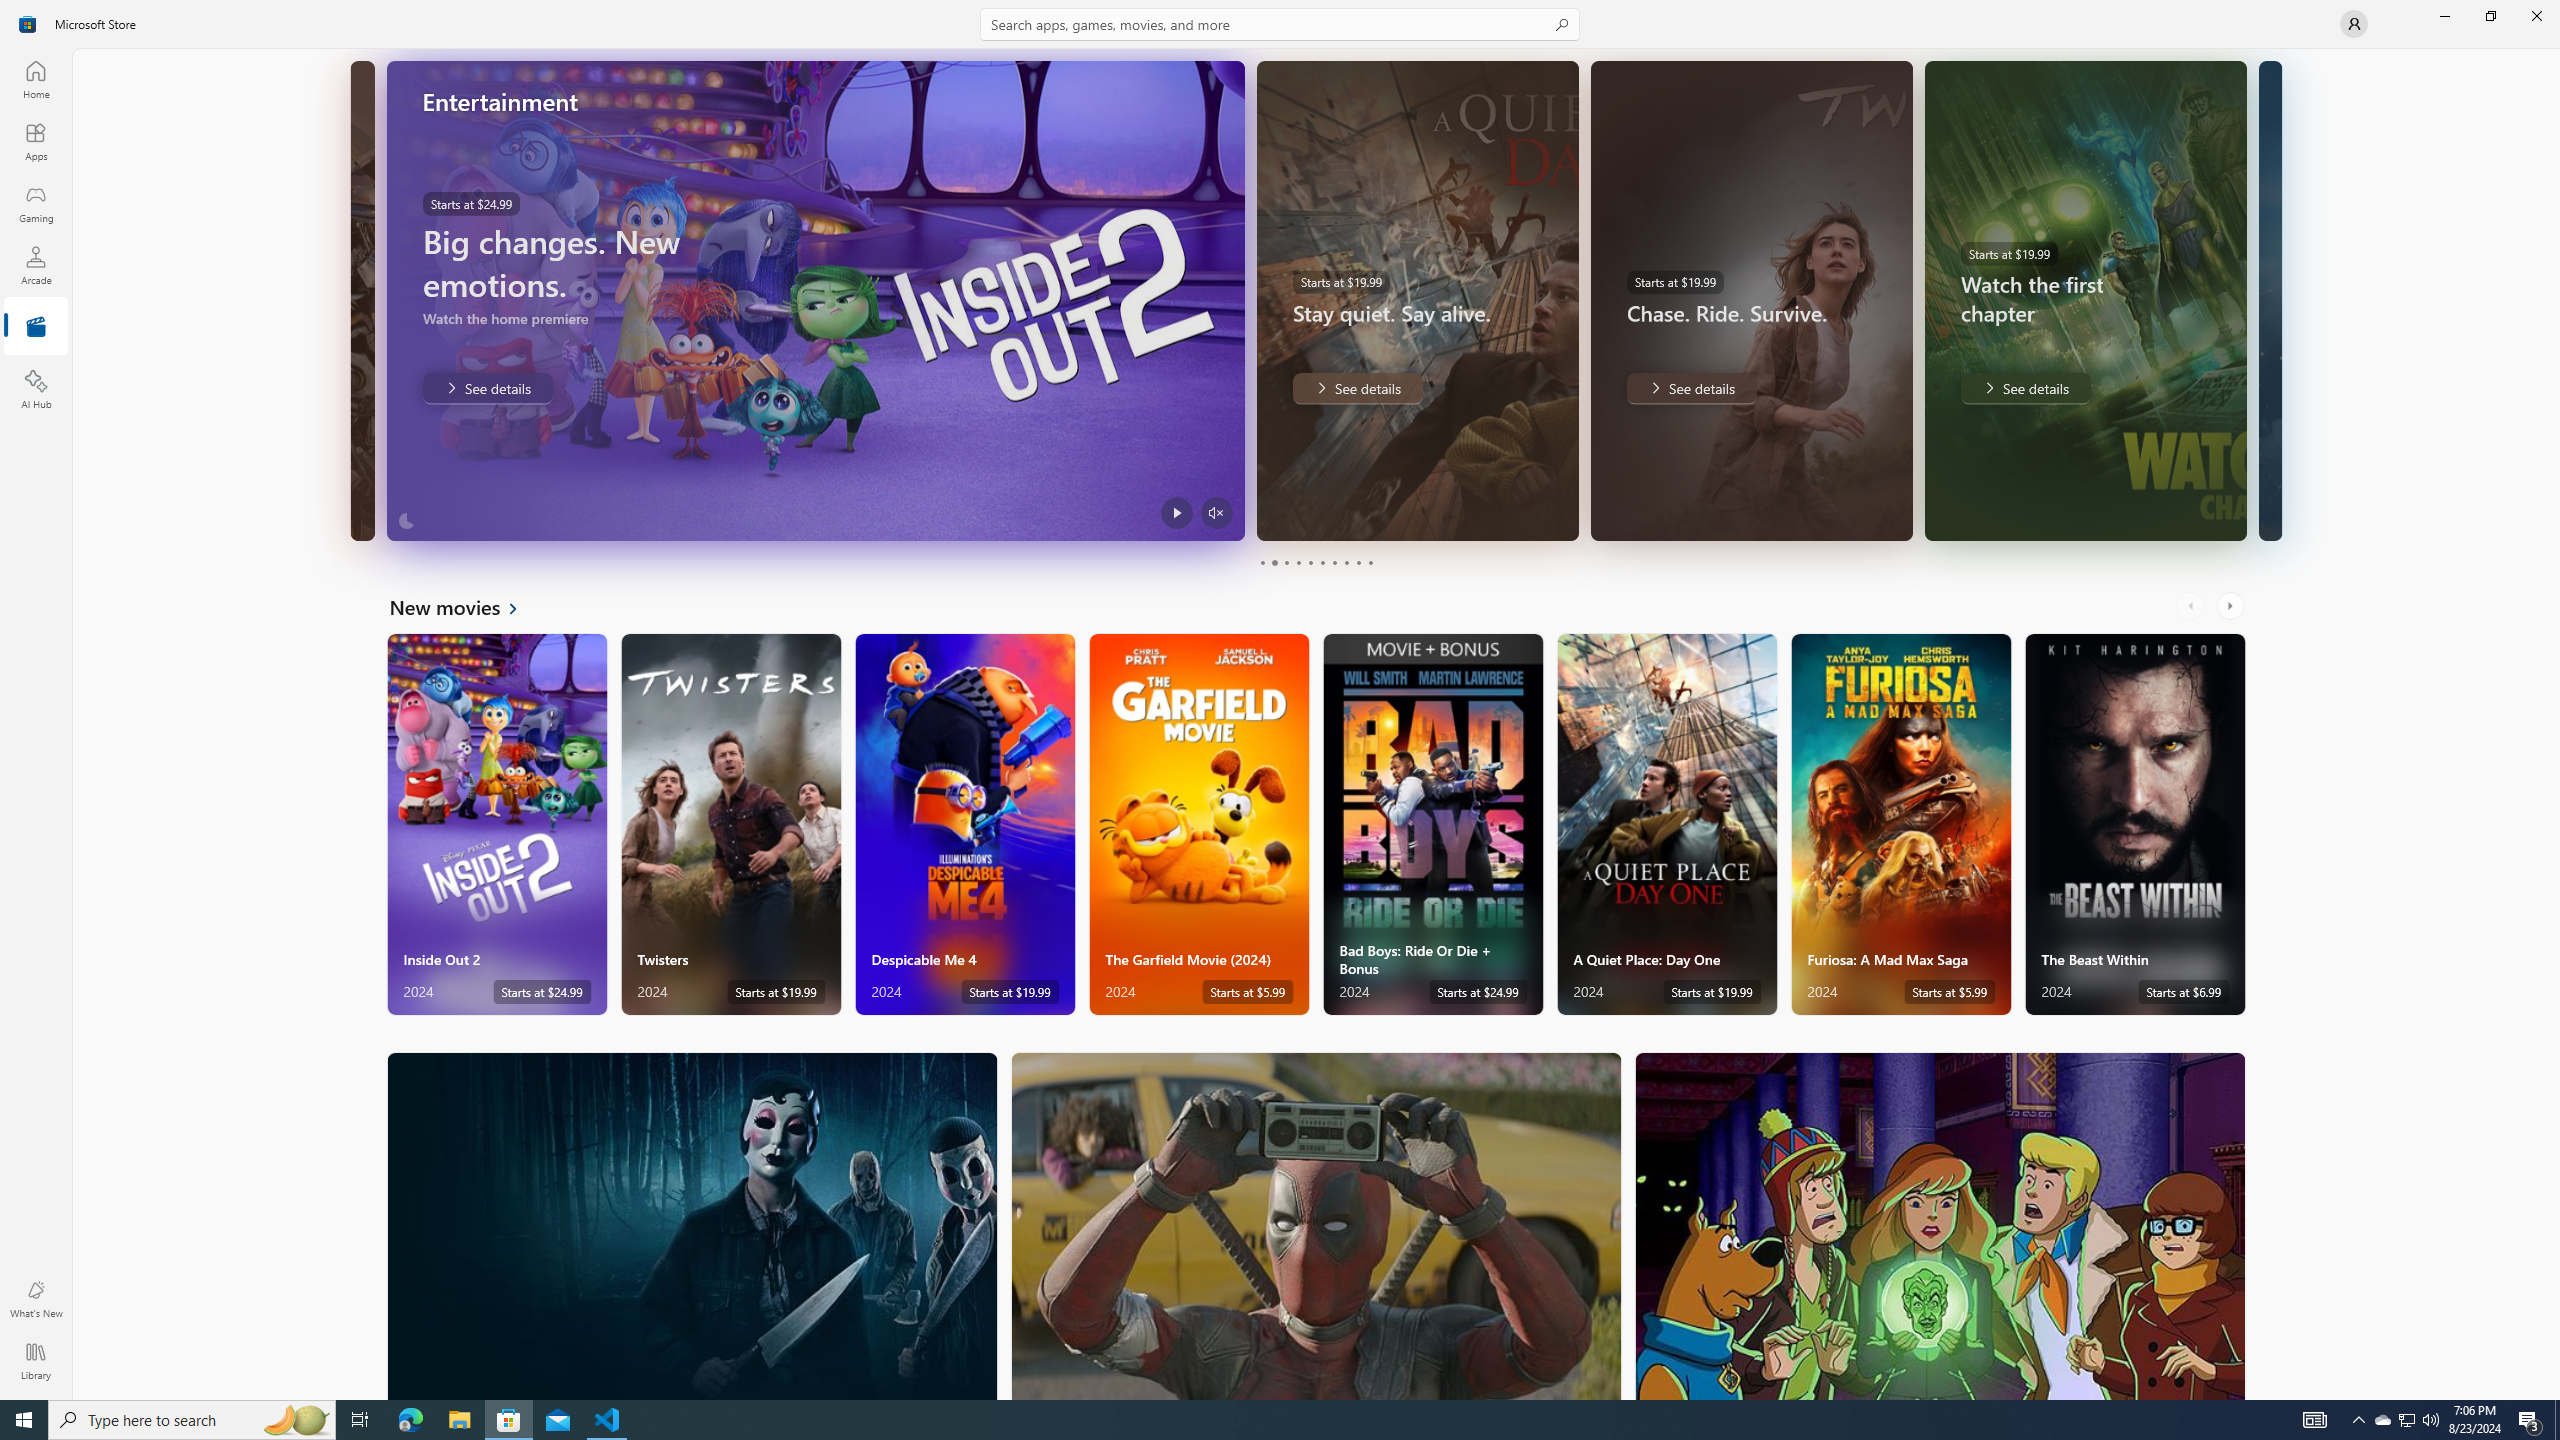 Image resolution: width=2560 pixels, height=1440 pixels. Describe the element at coordinates (36, 327) in the screenshot. I see `Entertainment` at that location.